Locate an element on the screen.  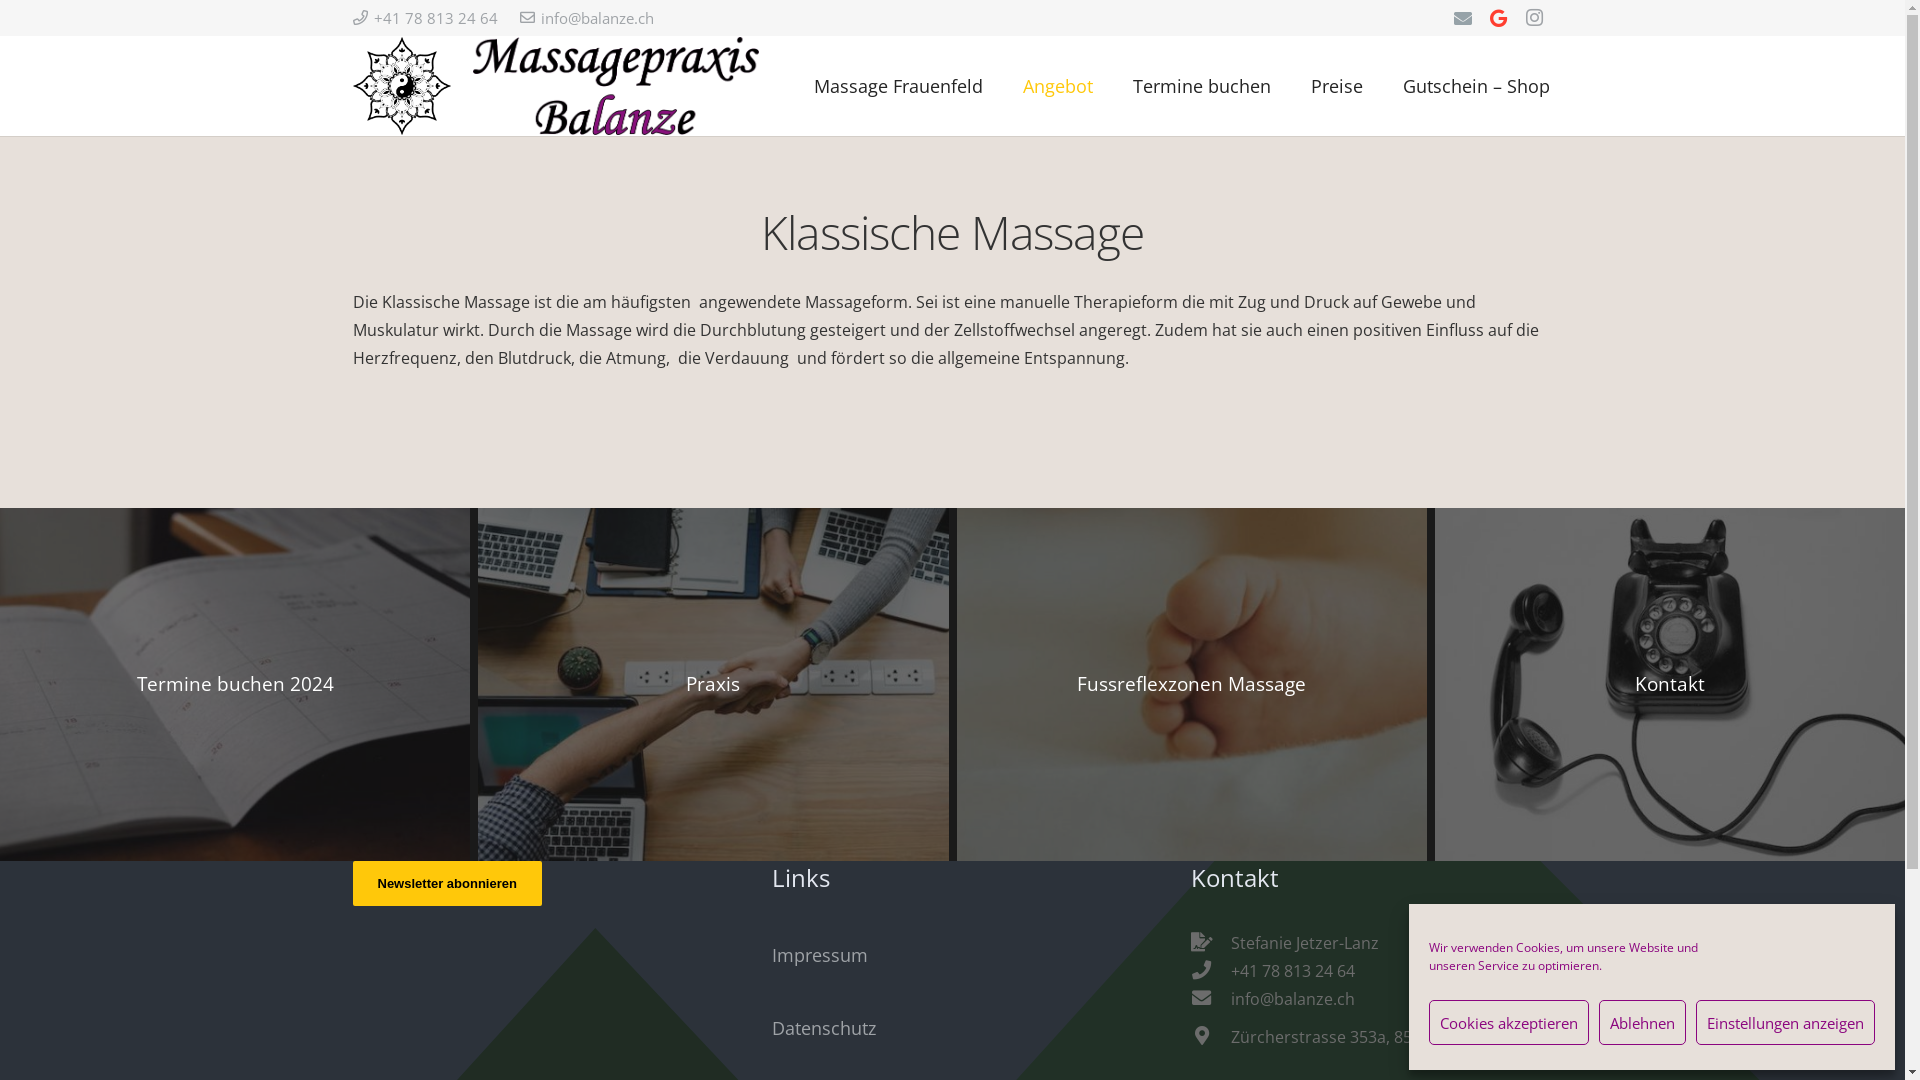
E-Mail is located at coordinates (1463, 18).